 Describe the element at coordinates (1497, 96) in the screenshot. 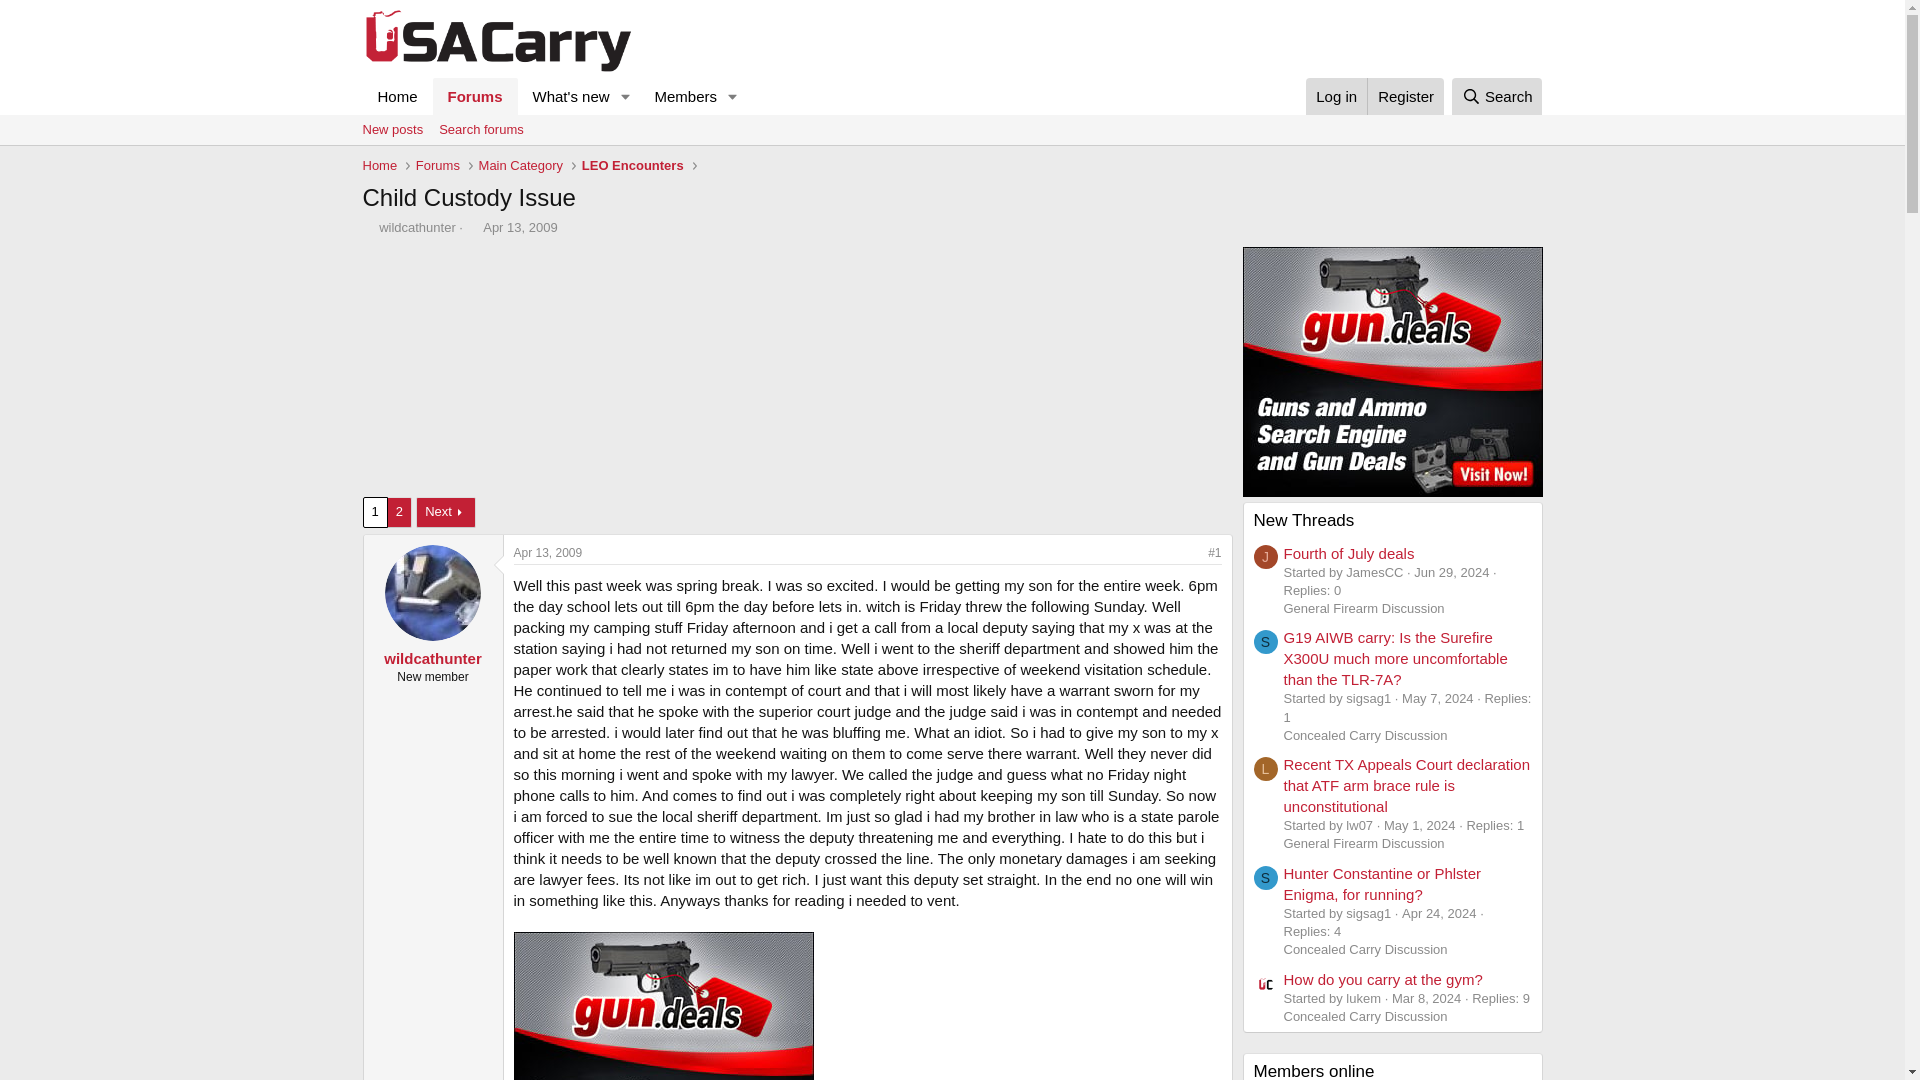

I see `Search` at that location.